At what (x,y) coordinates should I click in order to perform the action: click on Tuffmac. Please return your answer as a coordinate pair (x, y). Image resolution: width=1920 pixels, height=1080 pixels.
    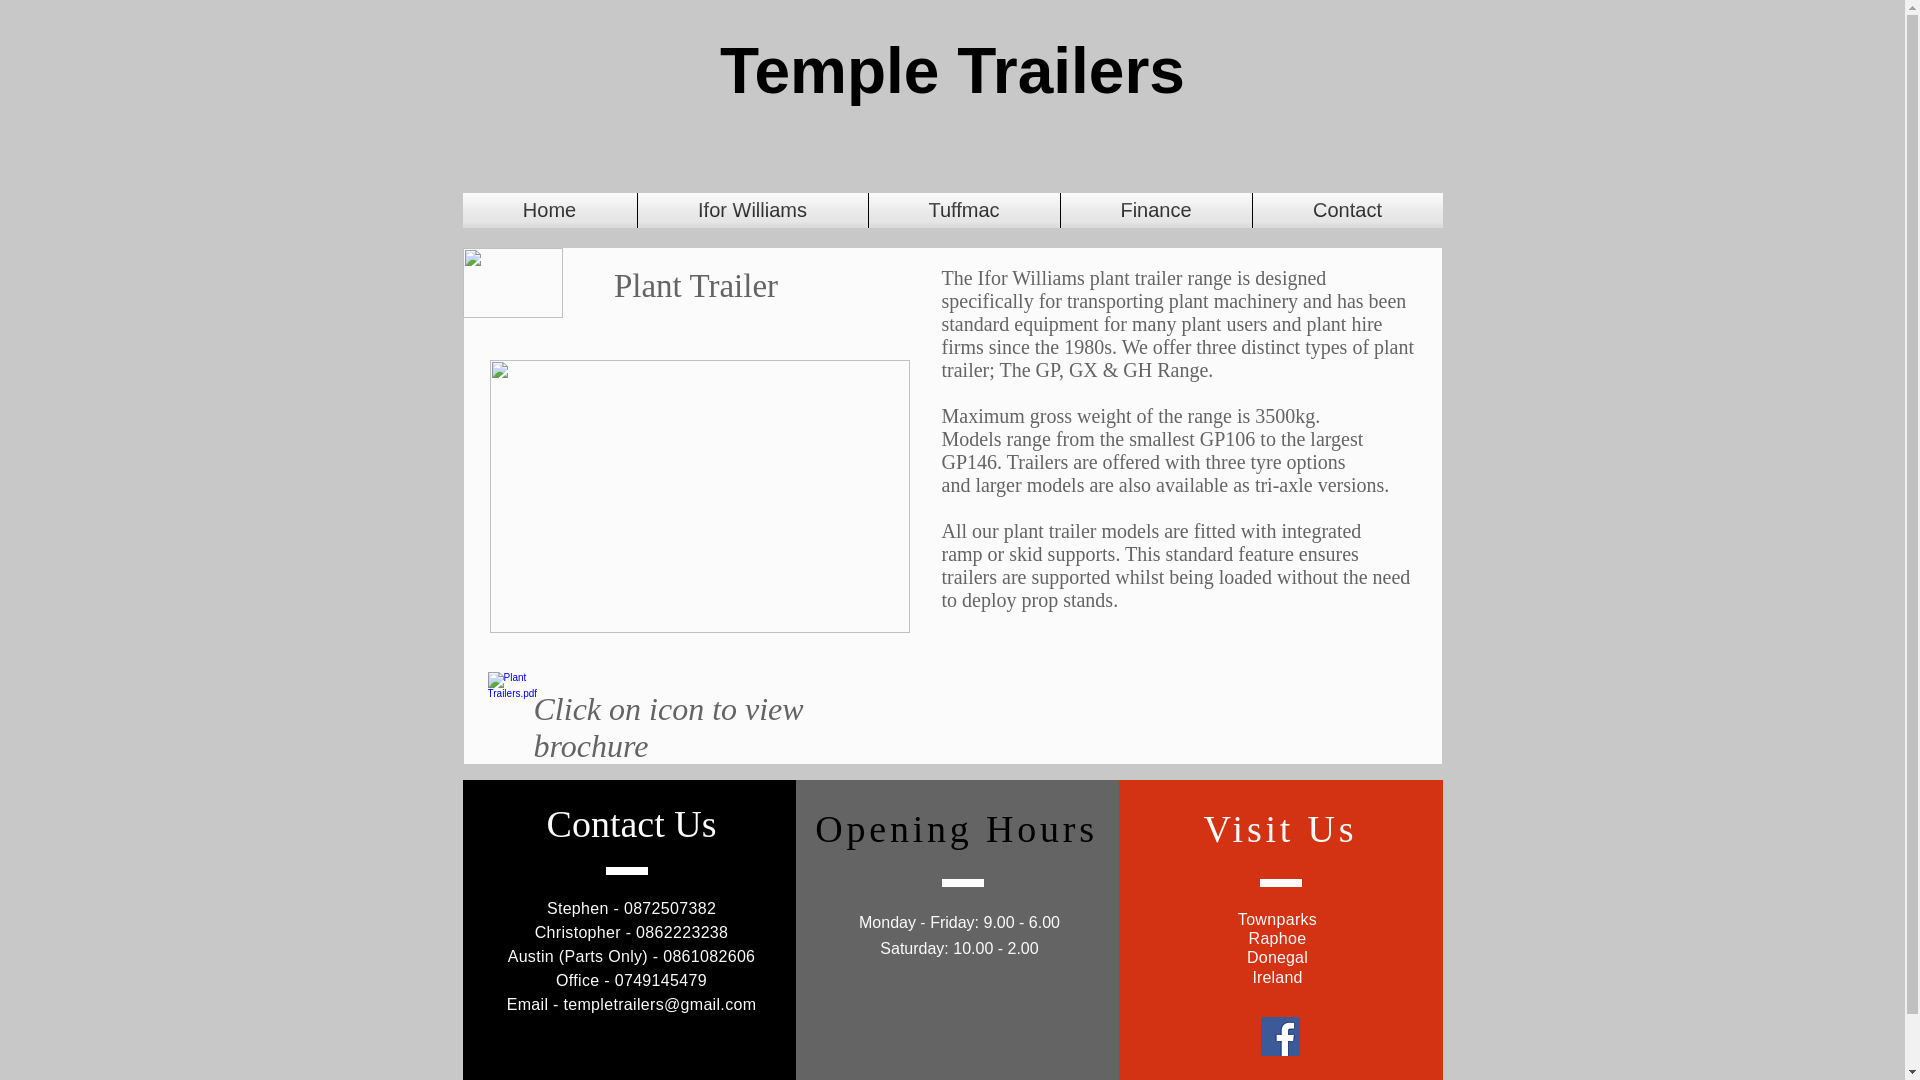
    Looking at the image, I should click on (963, 210).